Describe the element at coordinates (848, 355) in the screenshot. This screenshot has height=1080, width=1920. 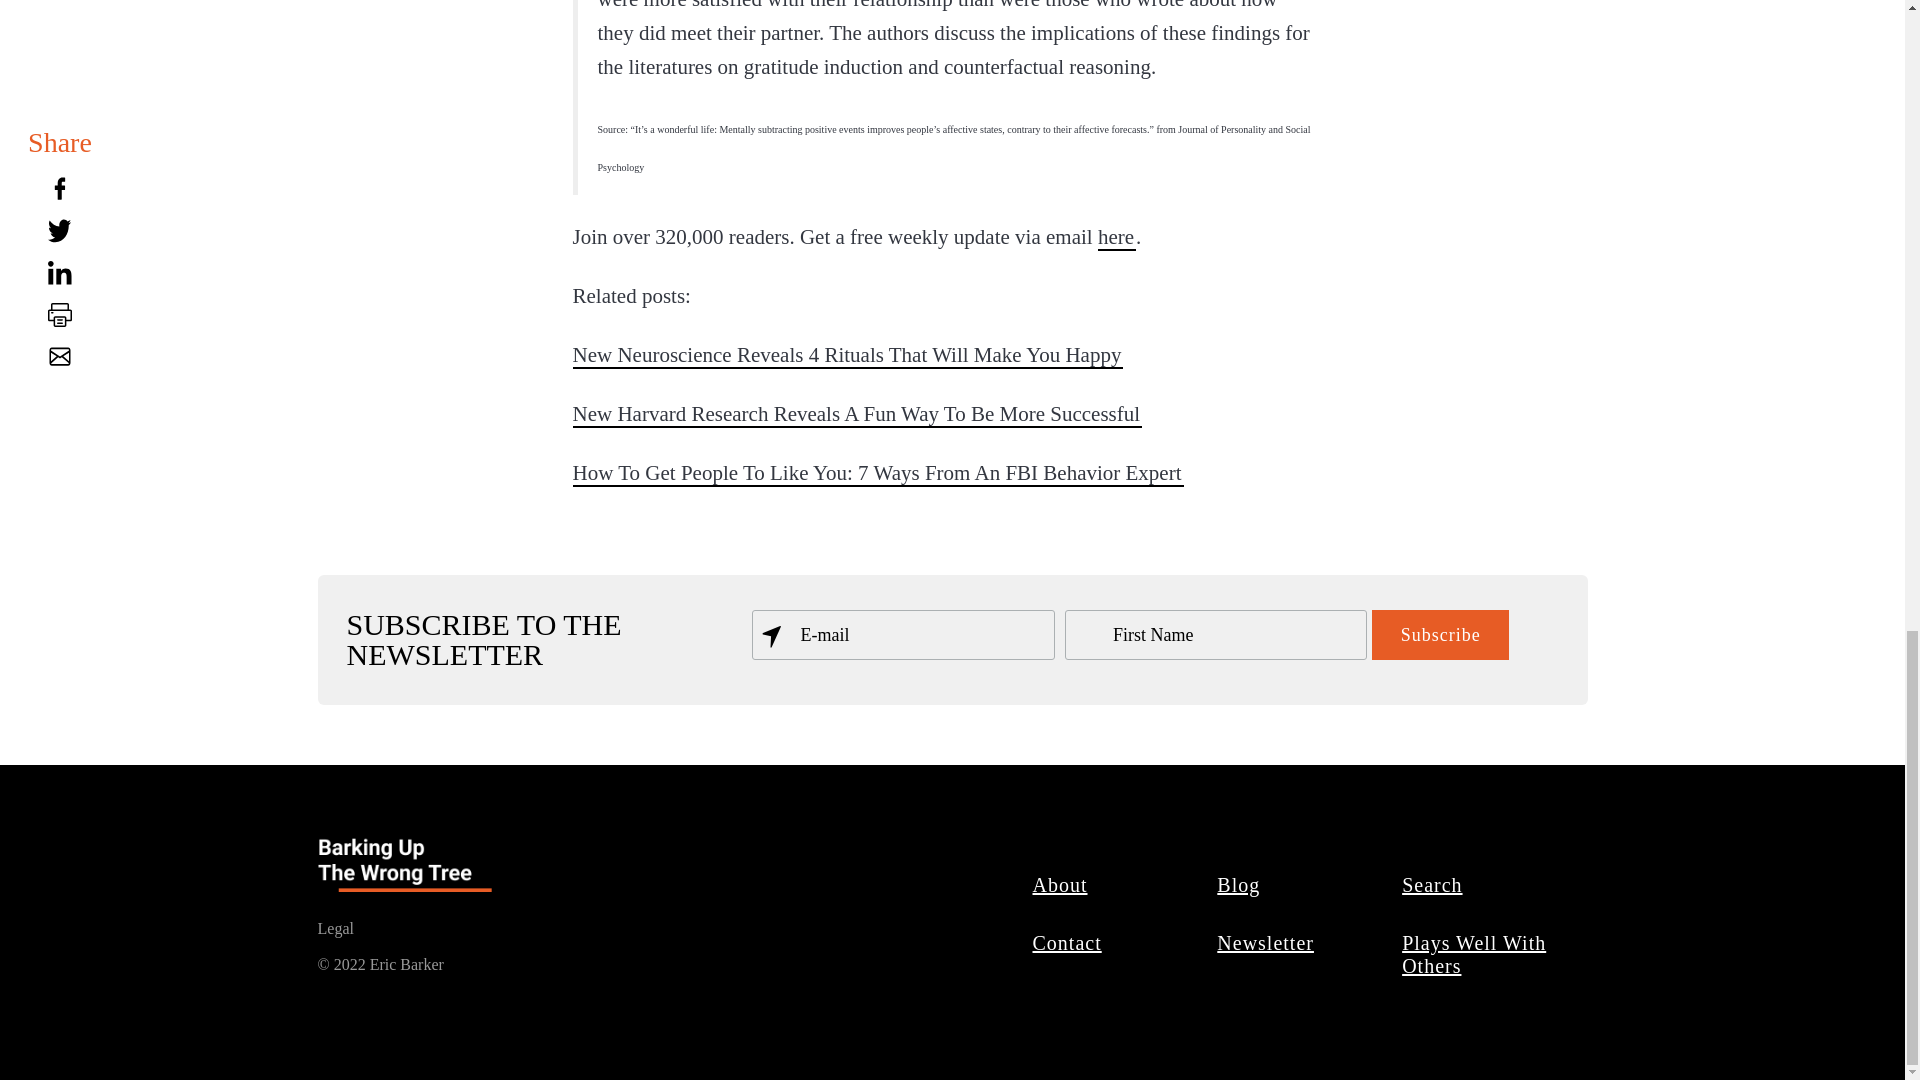
I see `New Neuroscience Reveals 4 Rituals That Will Make You Happy` at that location.